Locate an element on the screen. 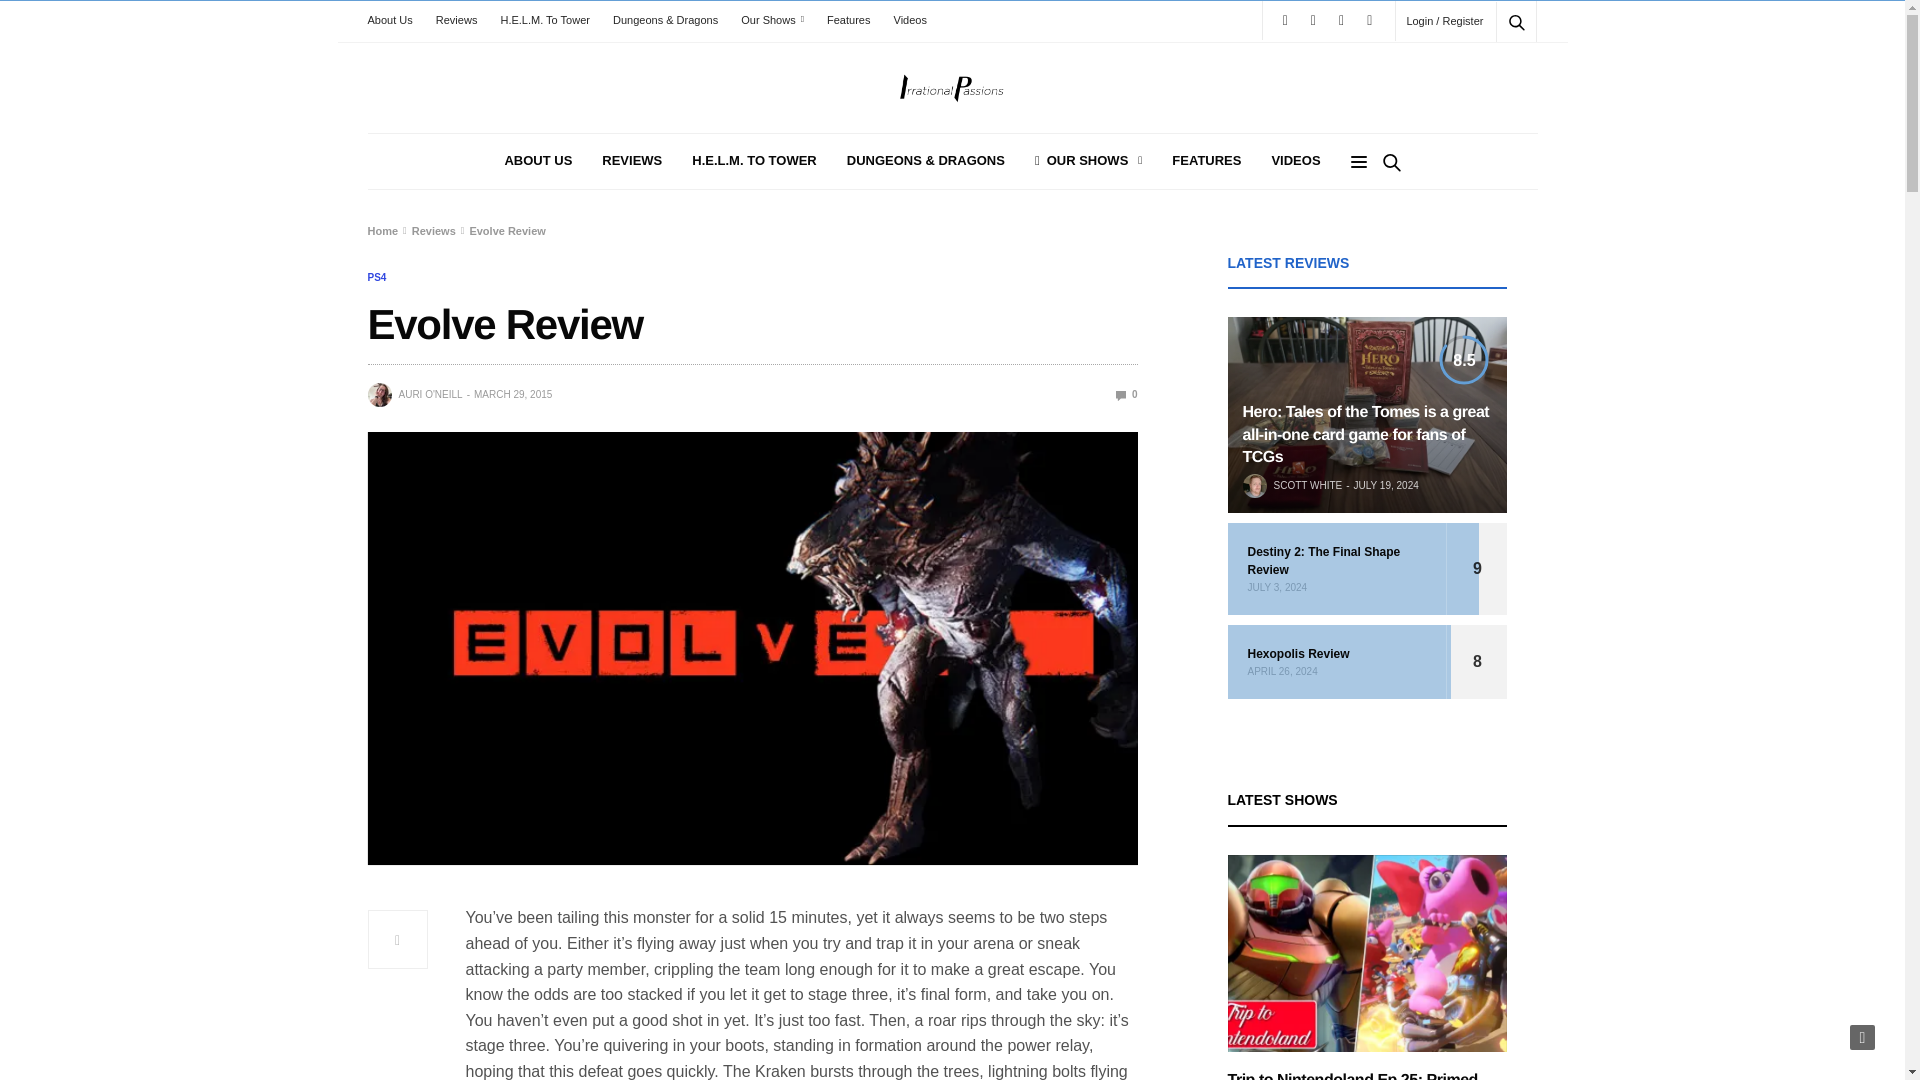 The image size is (1920, 1080). Our Shows is located at coordinates (772, 20).